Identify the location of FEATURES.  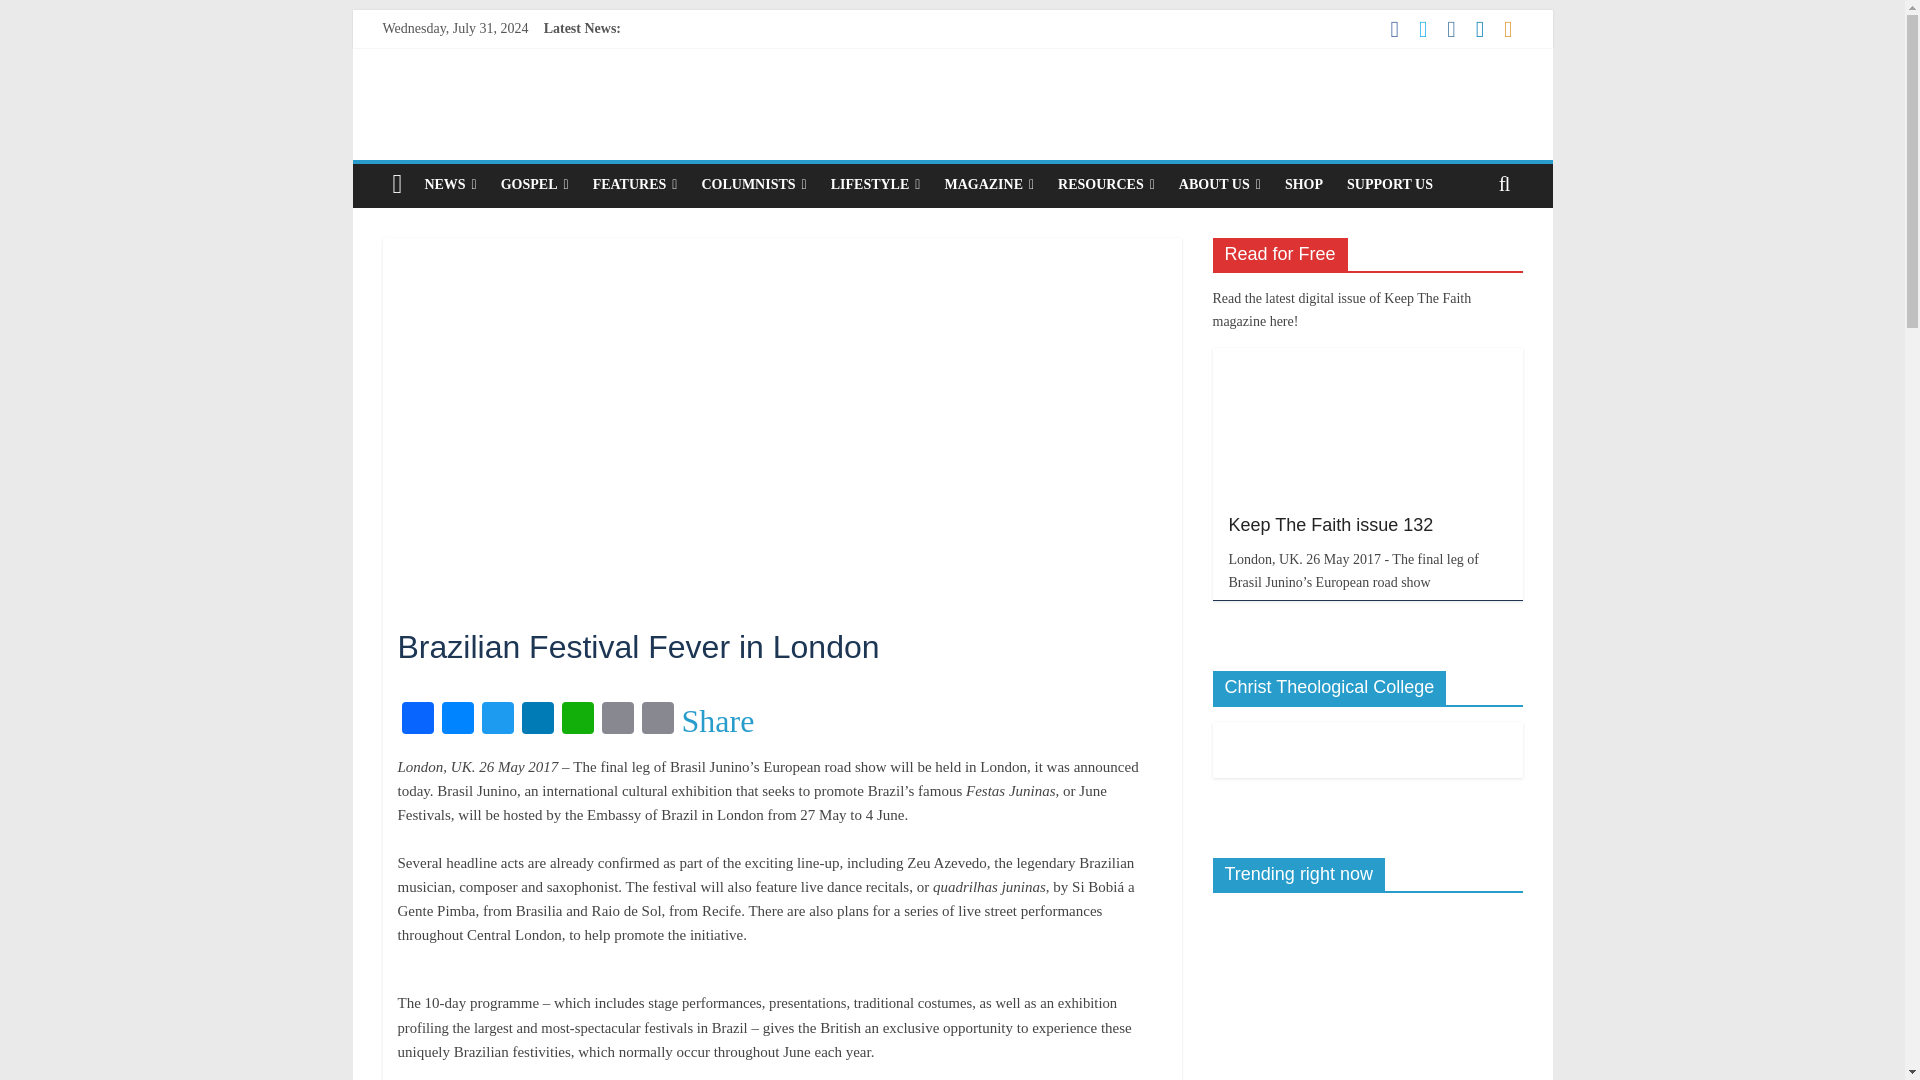
(635, 185).